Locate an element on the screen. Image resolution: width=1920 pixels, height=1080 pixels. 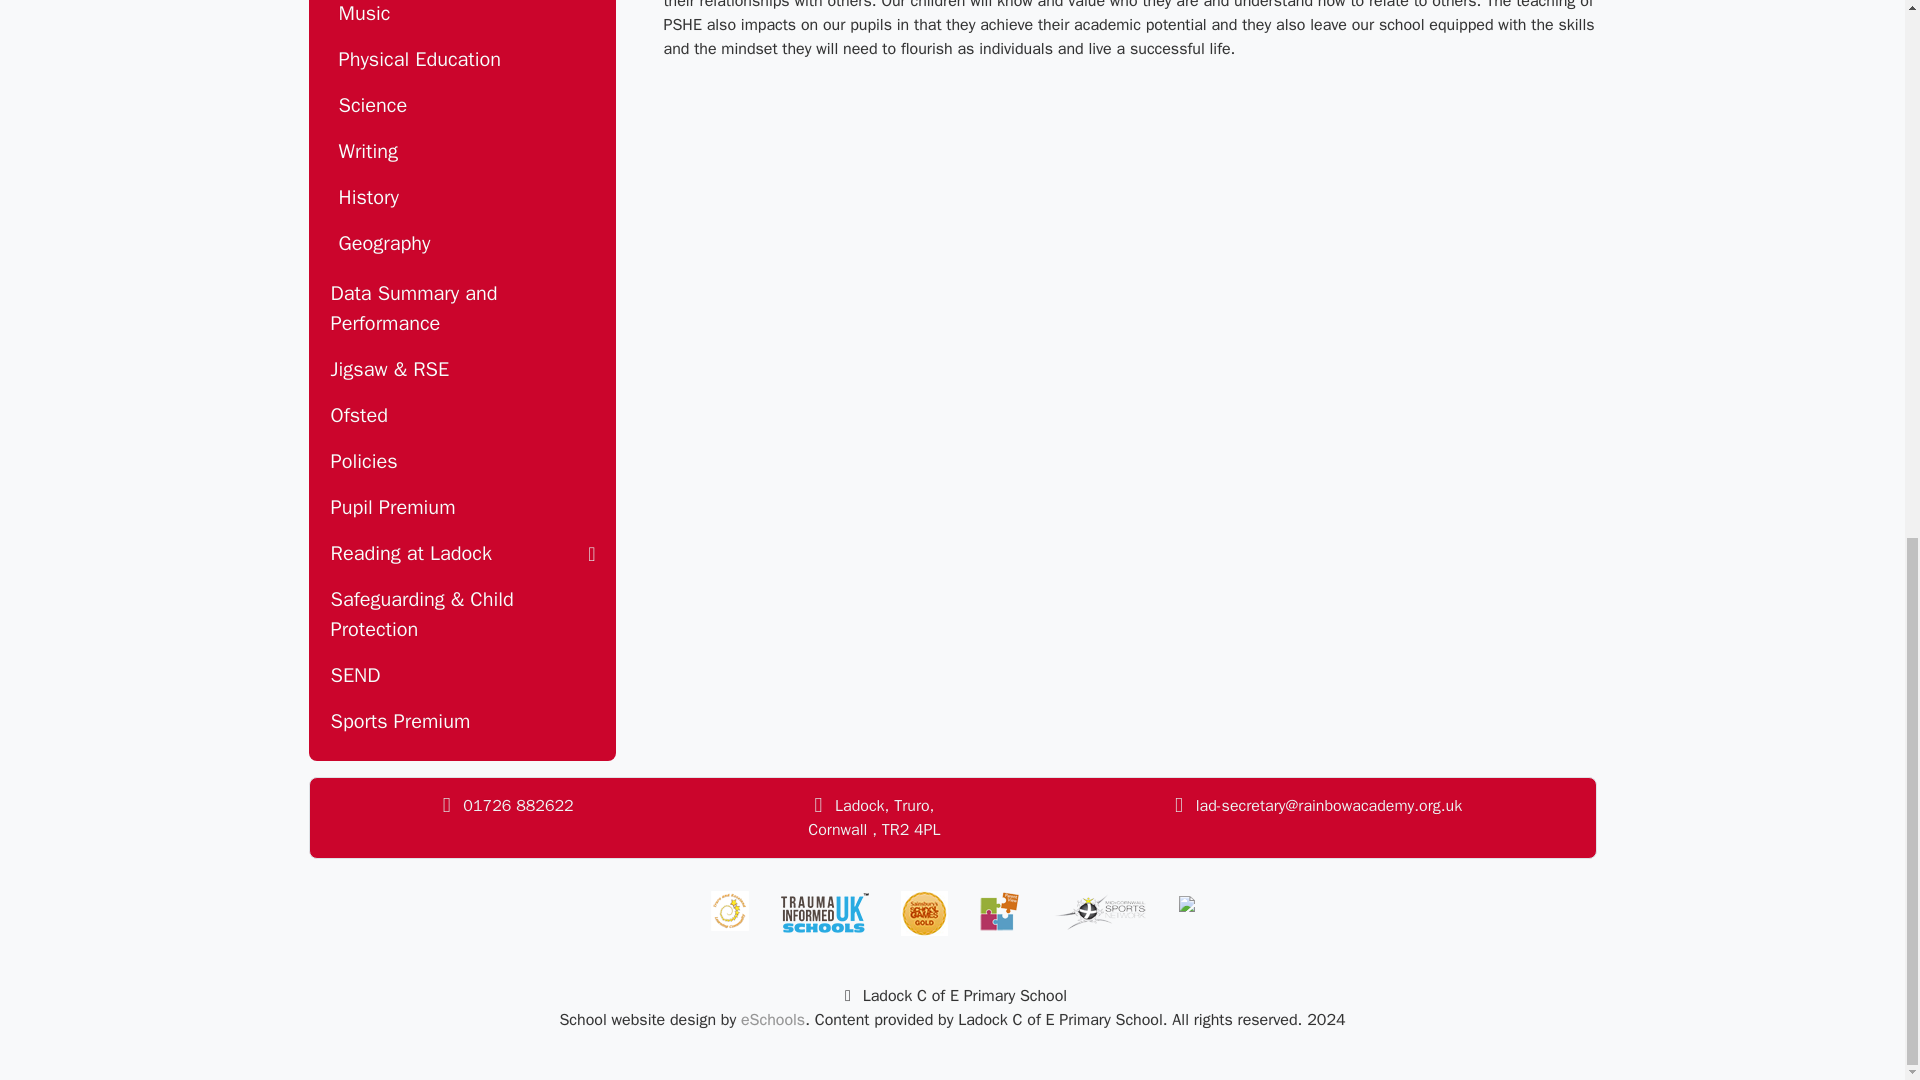
School Games Gold is located at coordinates (923, 914).